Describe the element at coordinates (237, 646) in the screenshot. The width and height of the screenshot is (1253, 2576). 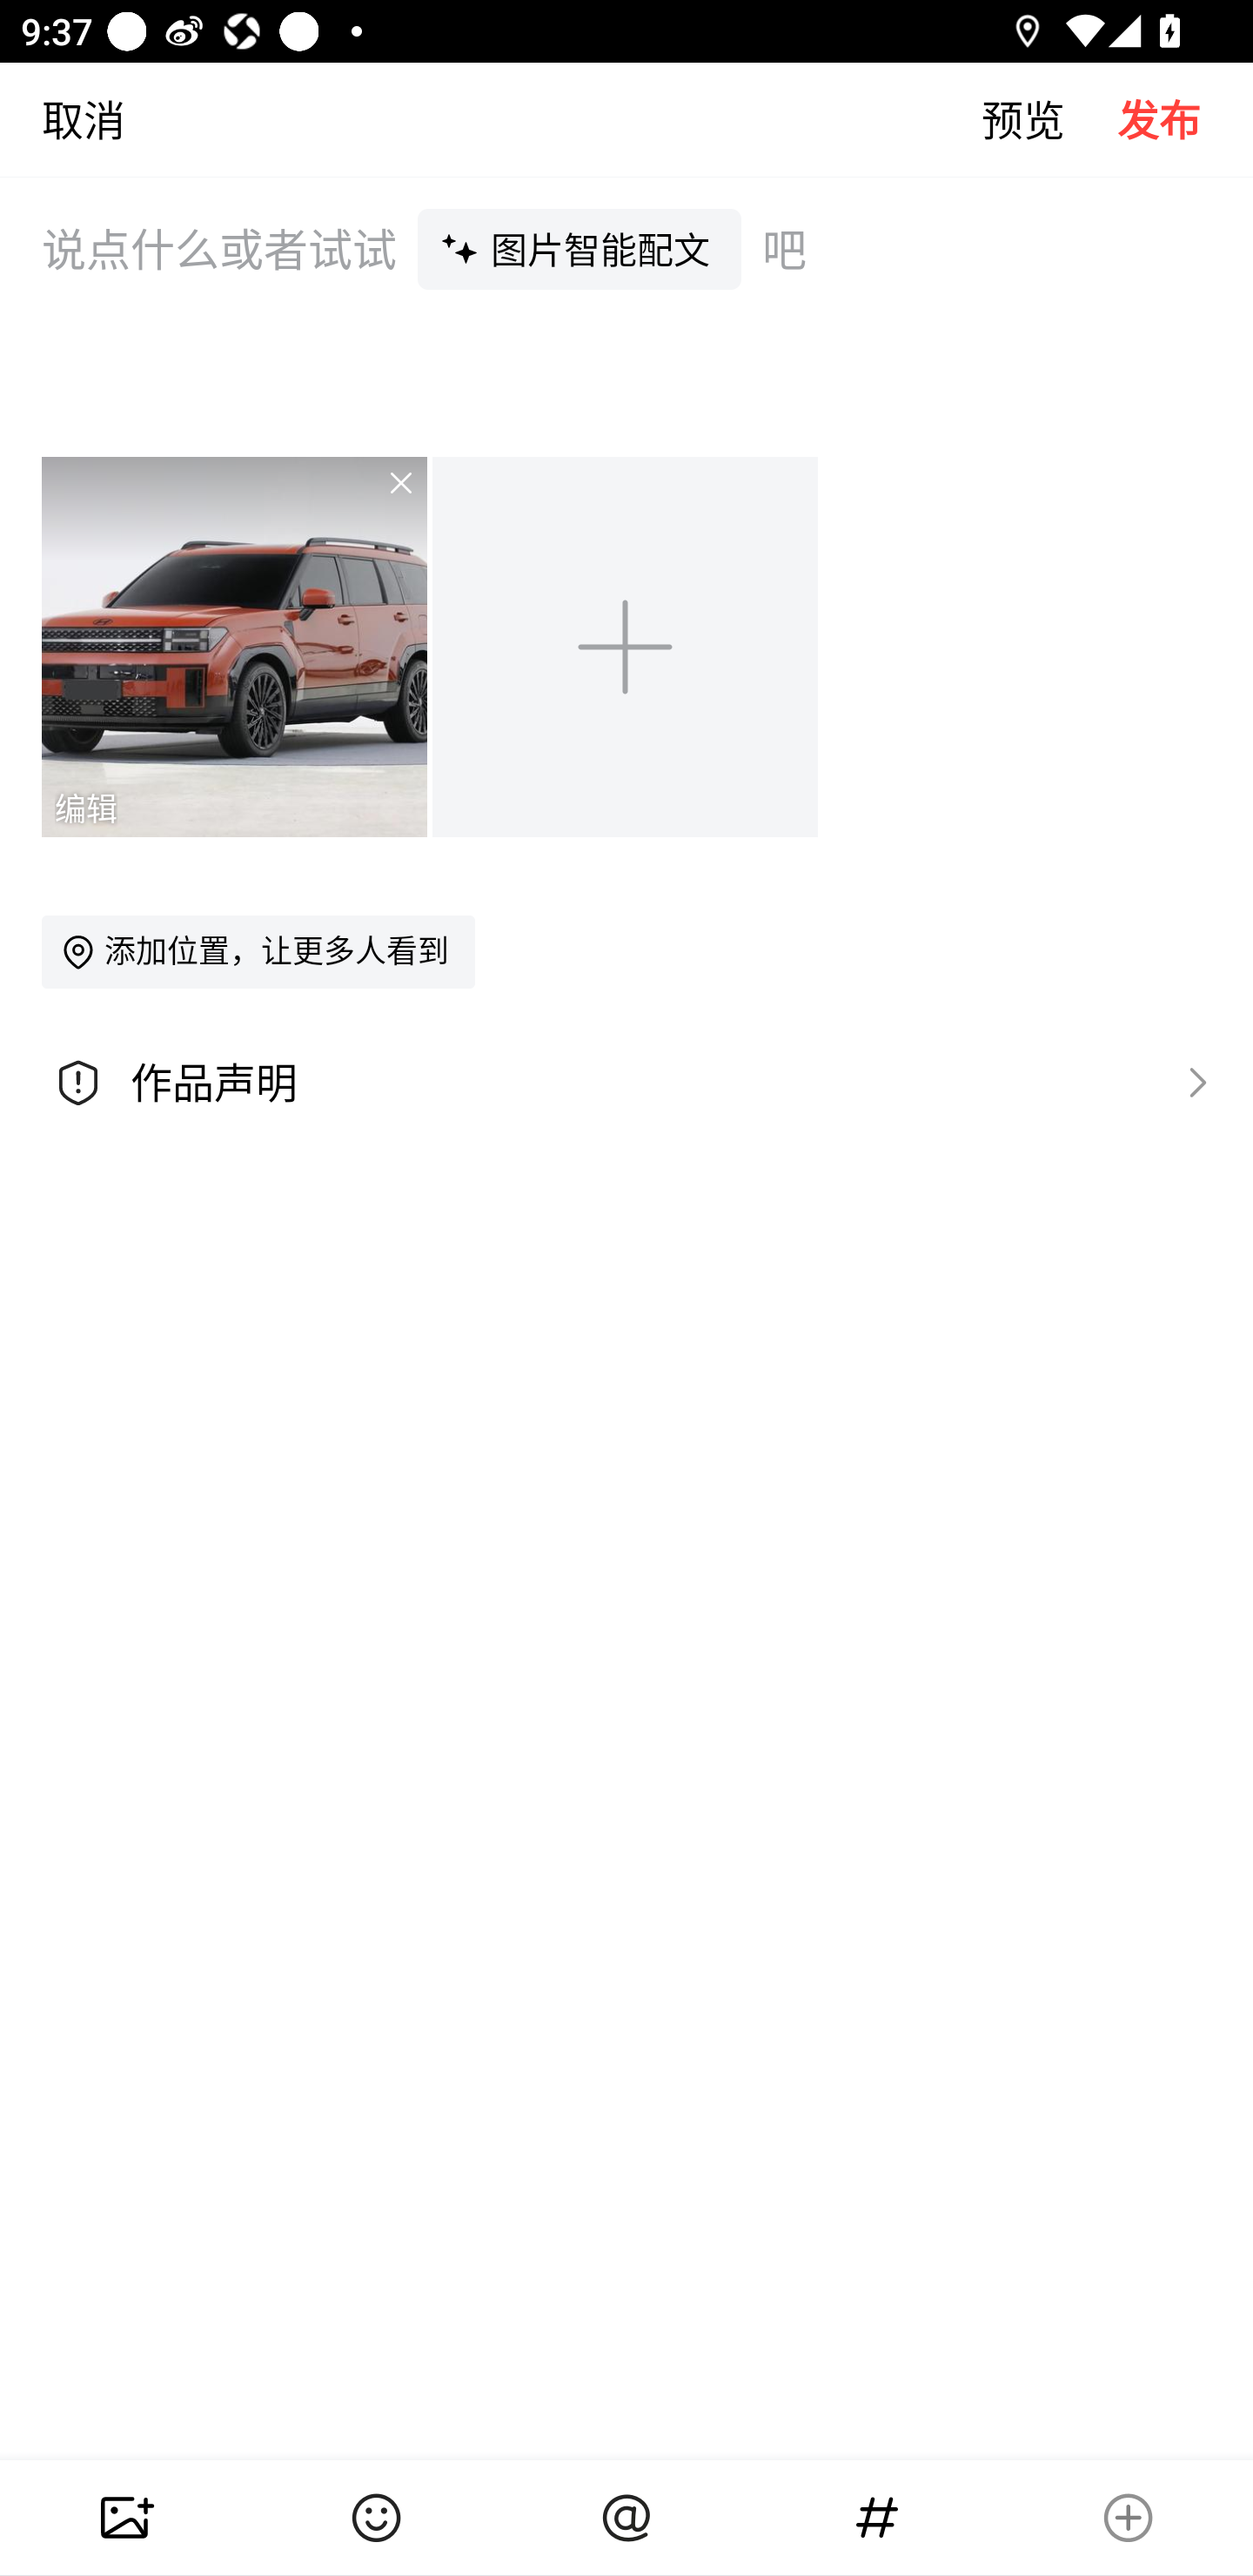
I see `图片1，可编辑 移除 编辑` at that location.